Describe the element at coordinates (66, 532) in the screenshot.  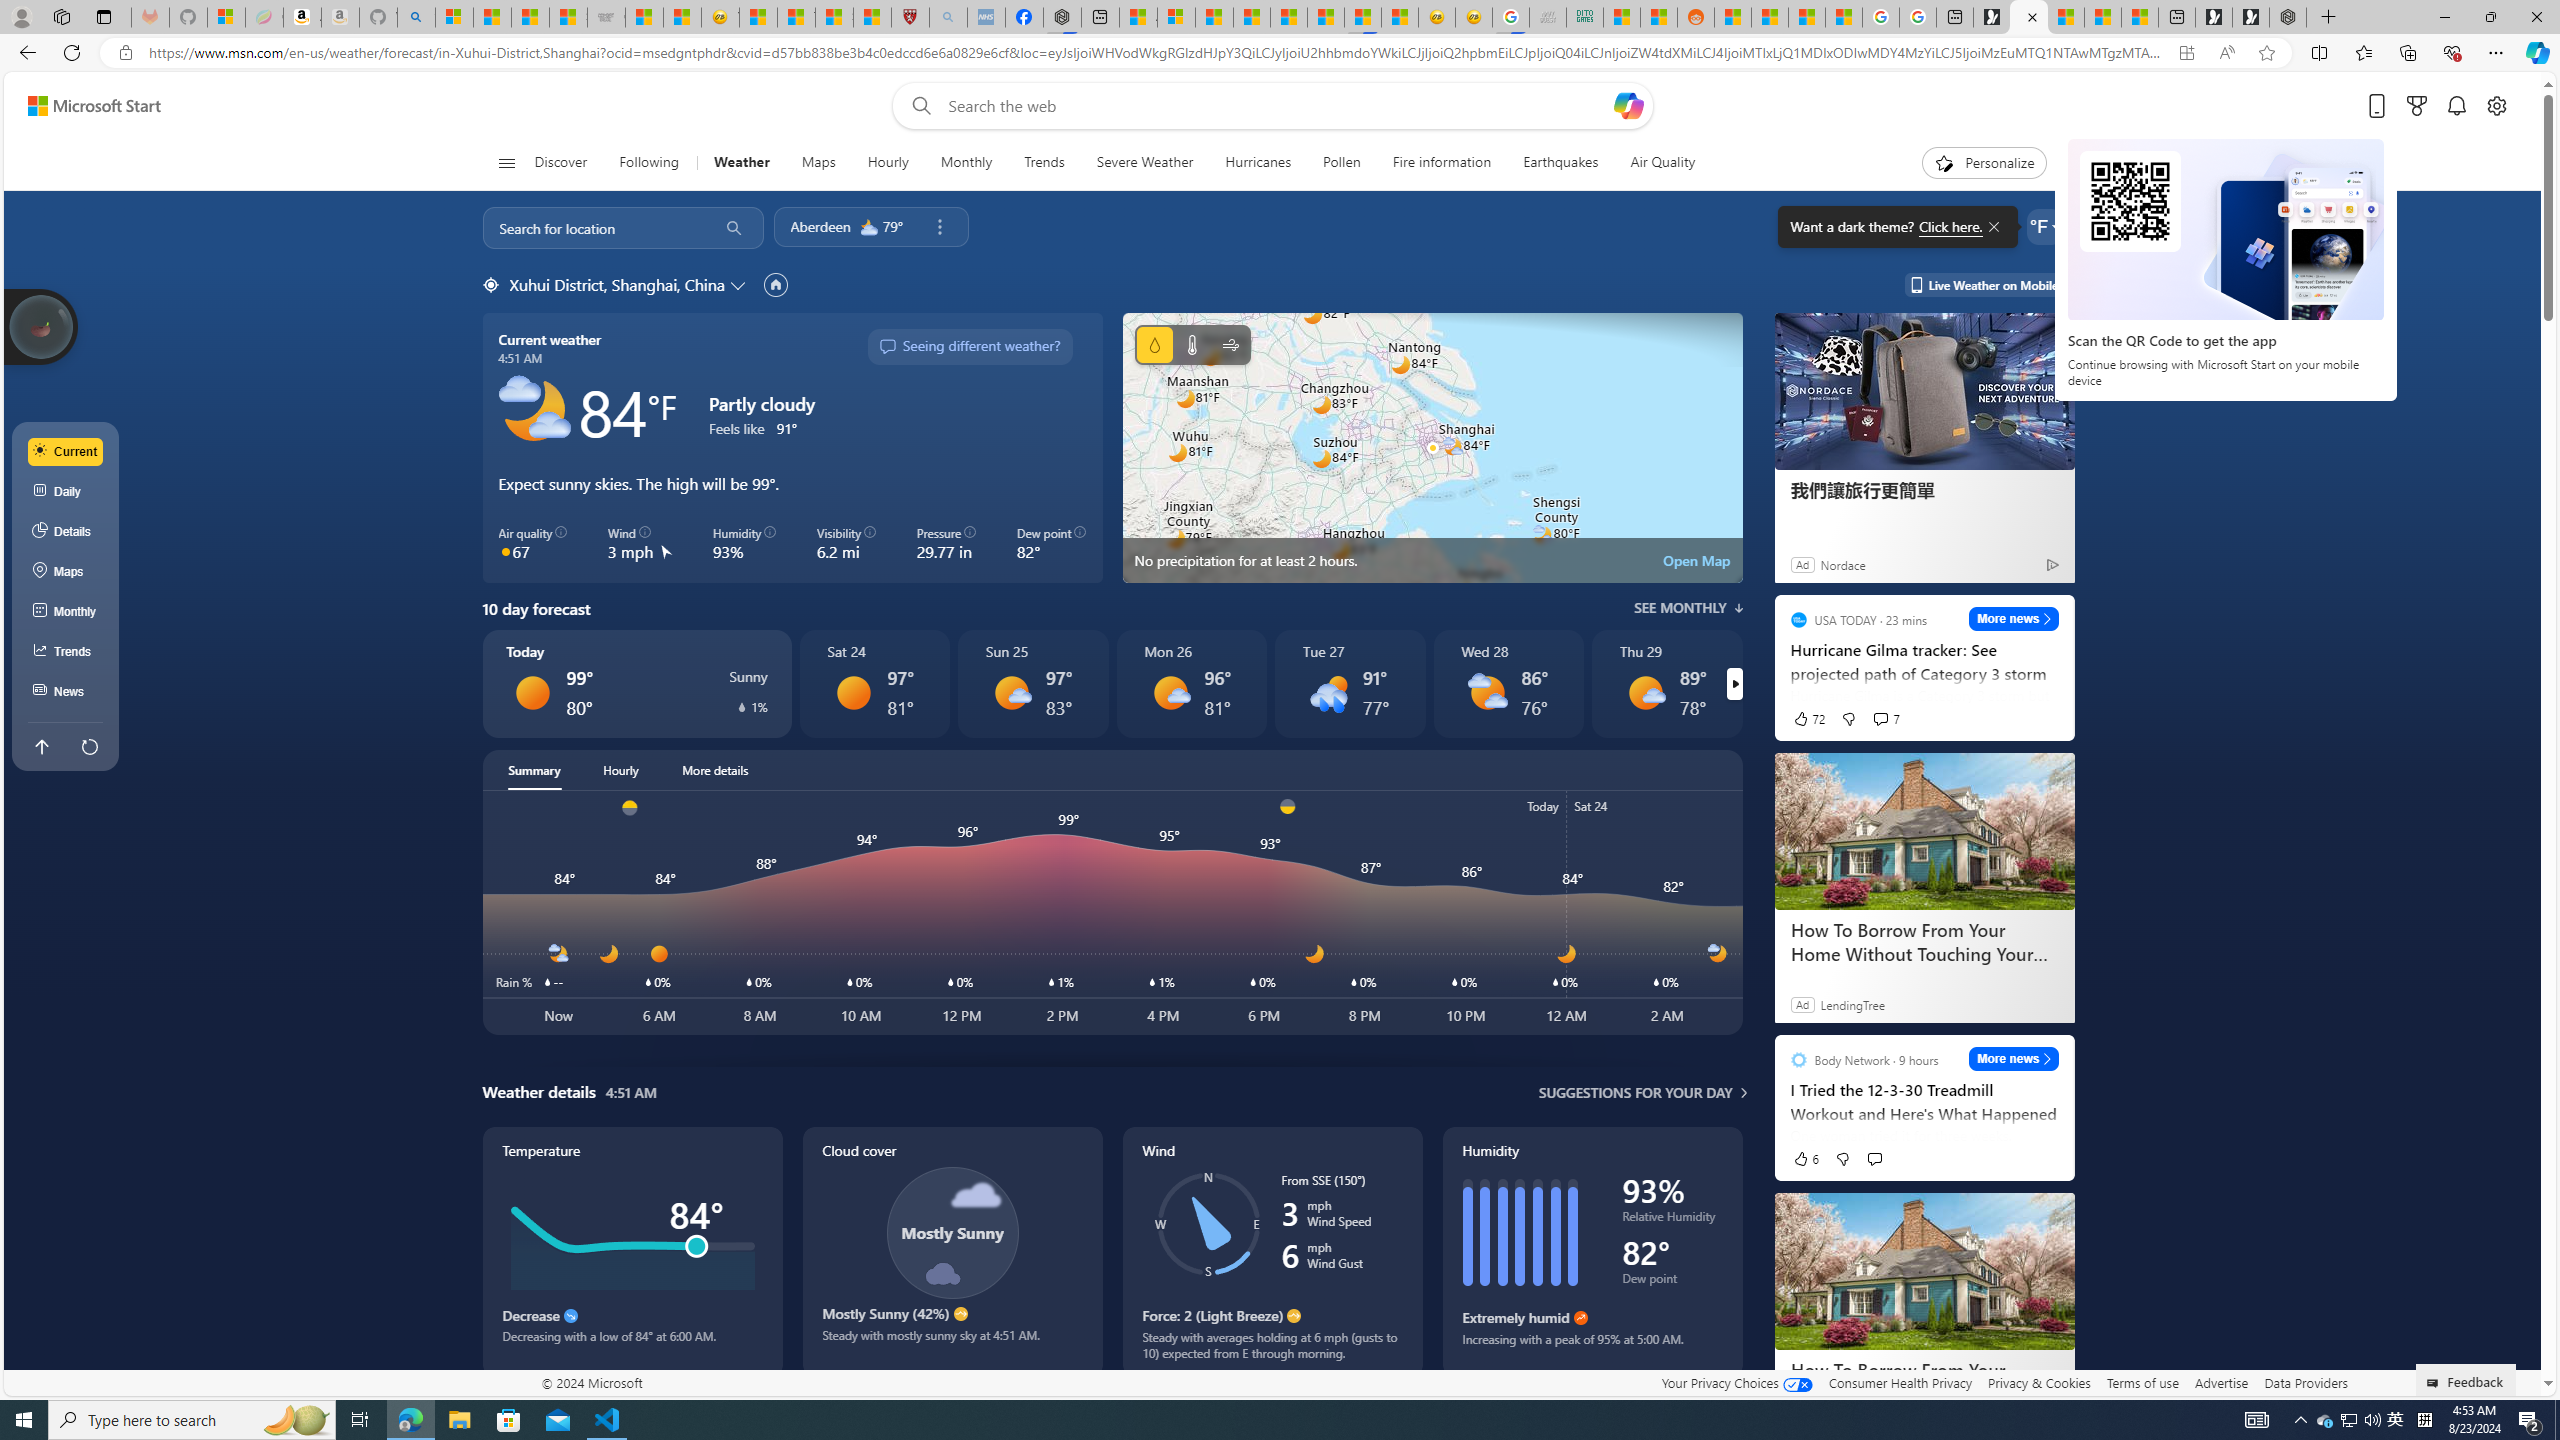
I see `Details` at that location.